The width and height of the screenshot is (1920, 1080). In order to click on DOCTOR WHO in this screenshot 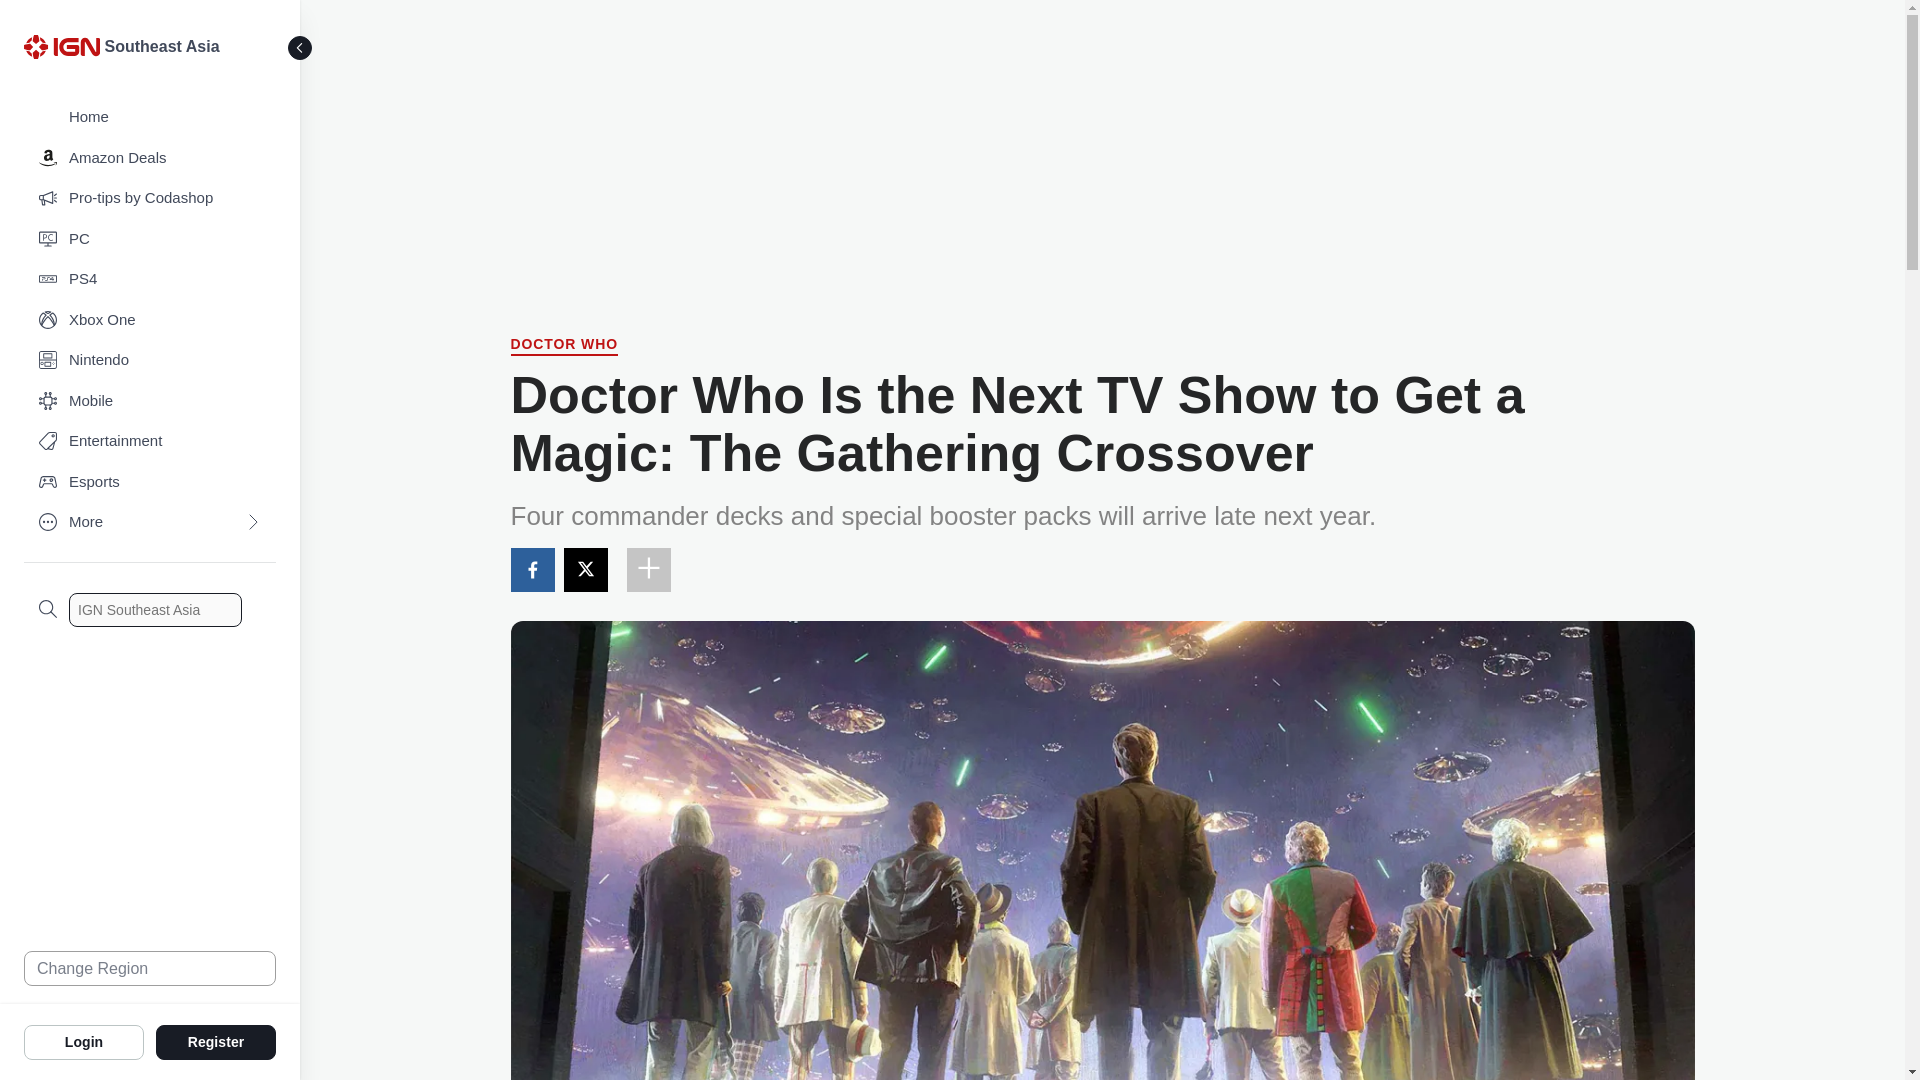, I will do `click(564, 346)`.